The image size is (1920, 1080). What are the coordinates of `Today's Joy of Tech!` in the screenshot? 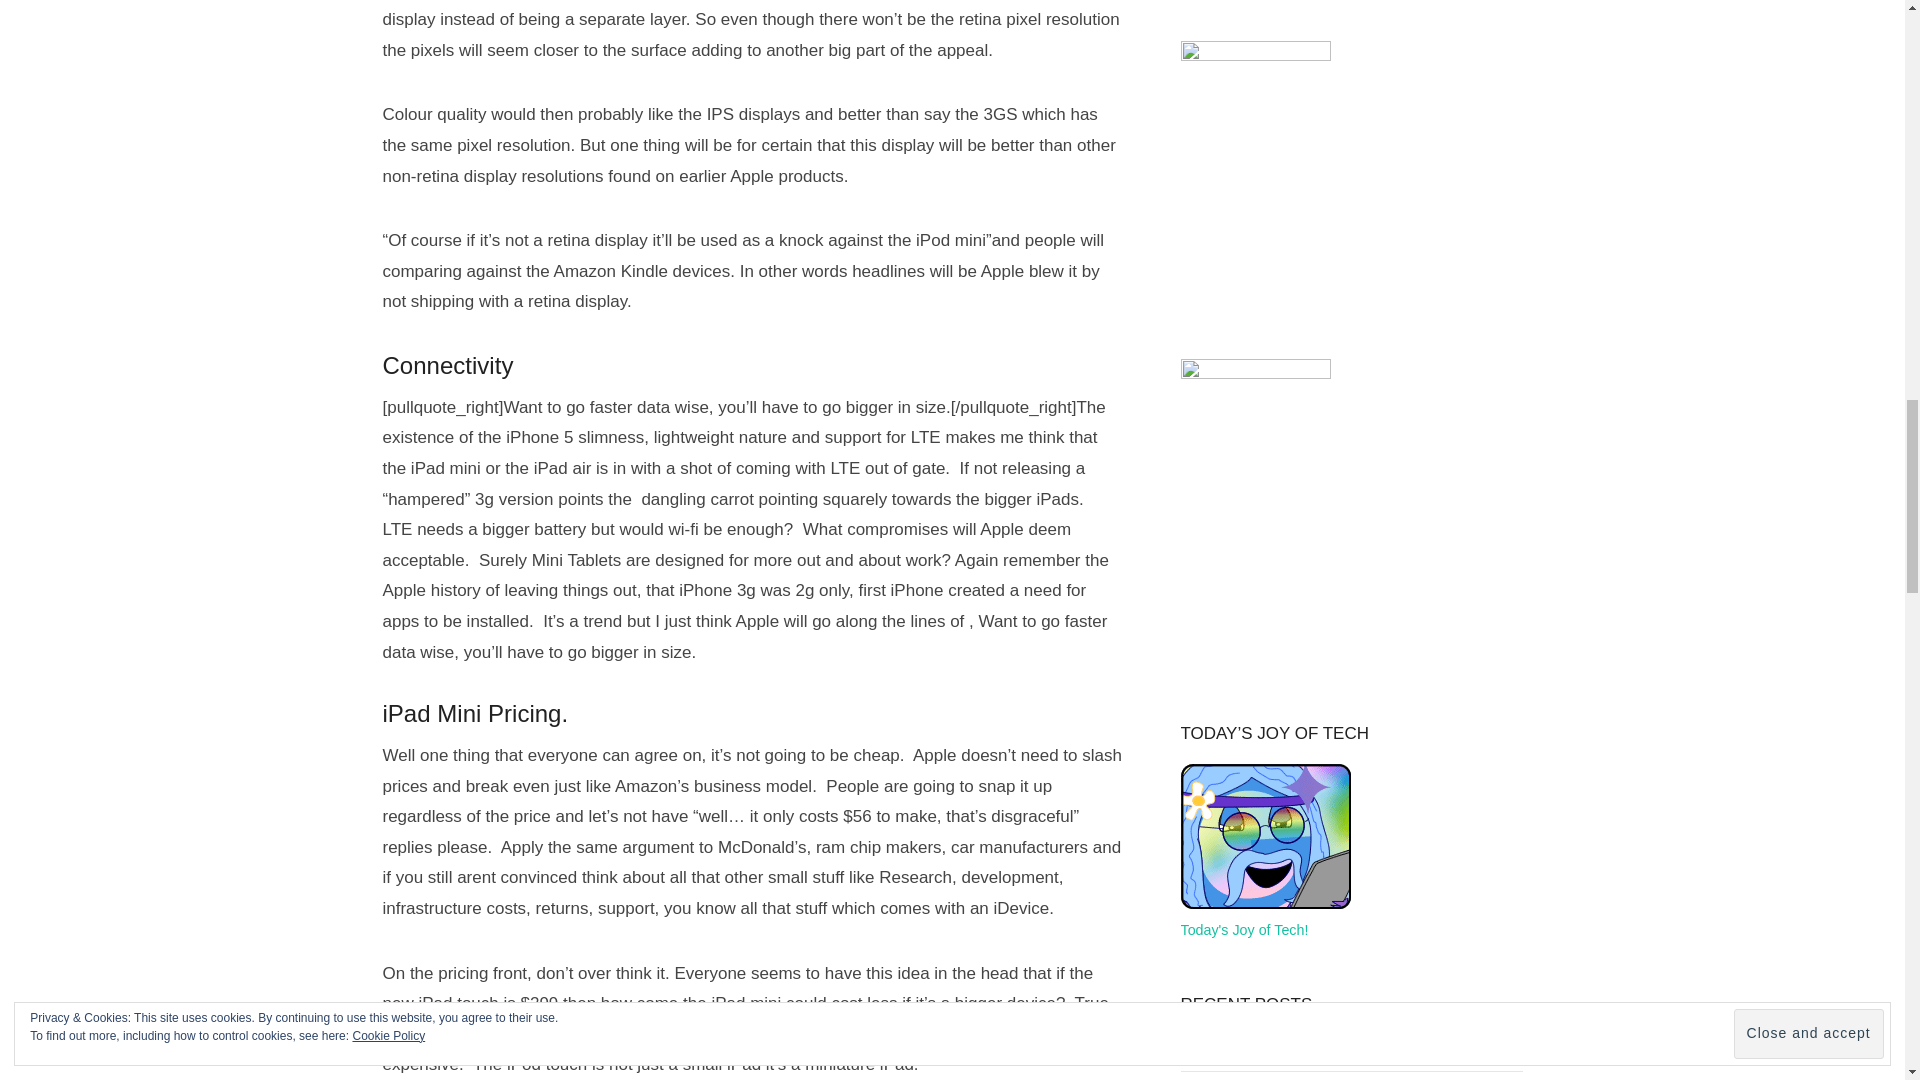 It's located at (1264, 917).